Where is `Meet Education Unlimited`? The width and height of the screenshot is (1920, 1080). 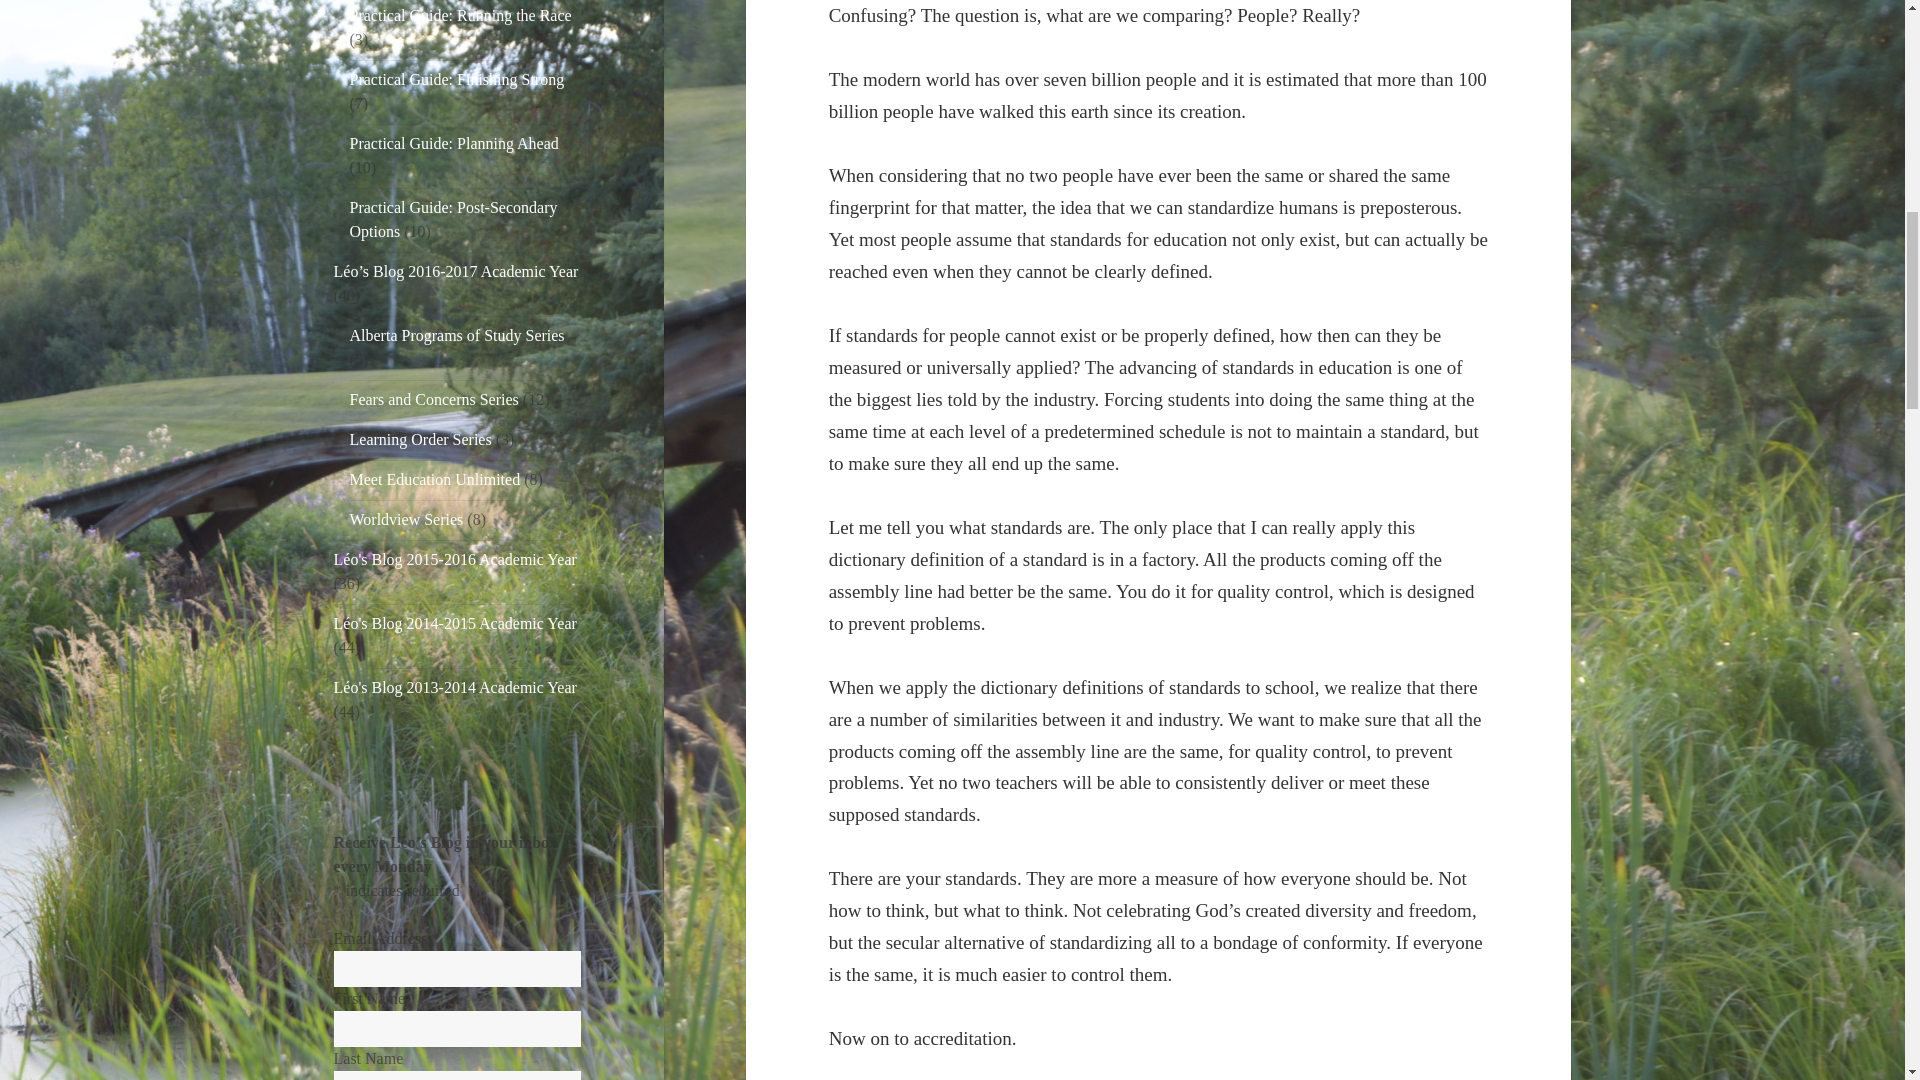
Meet Education Unlimited is located at coordinates (434, 479).